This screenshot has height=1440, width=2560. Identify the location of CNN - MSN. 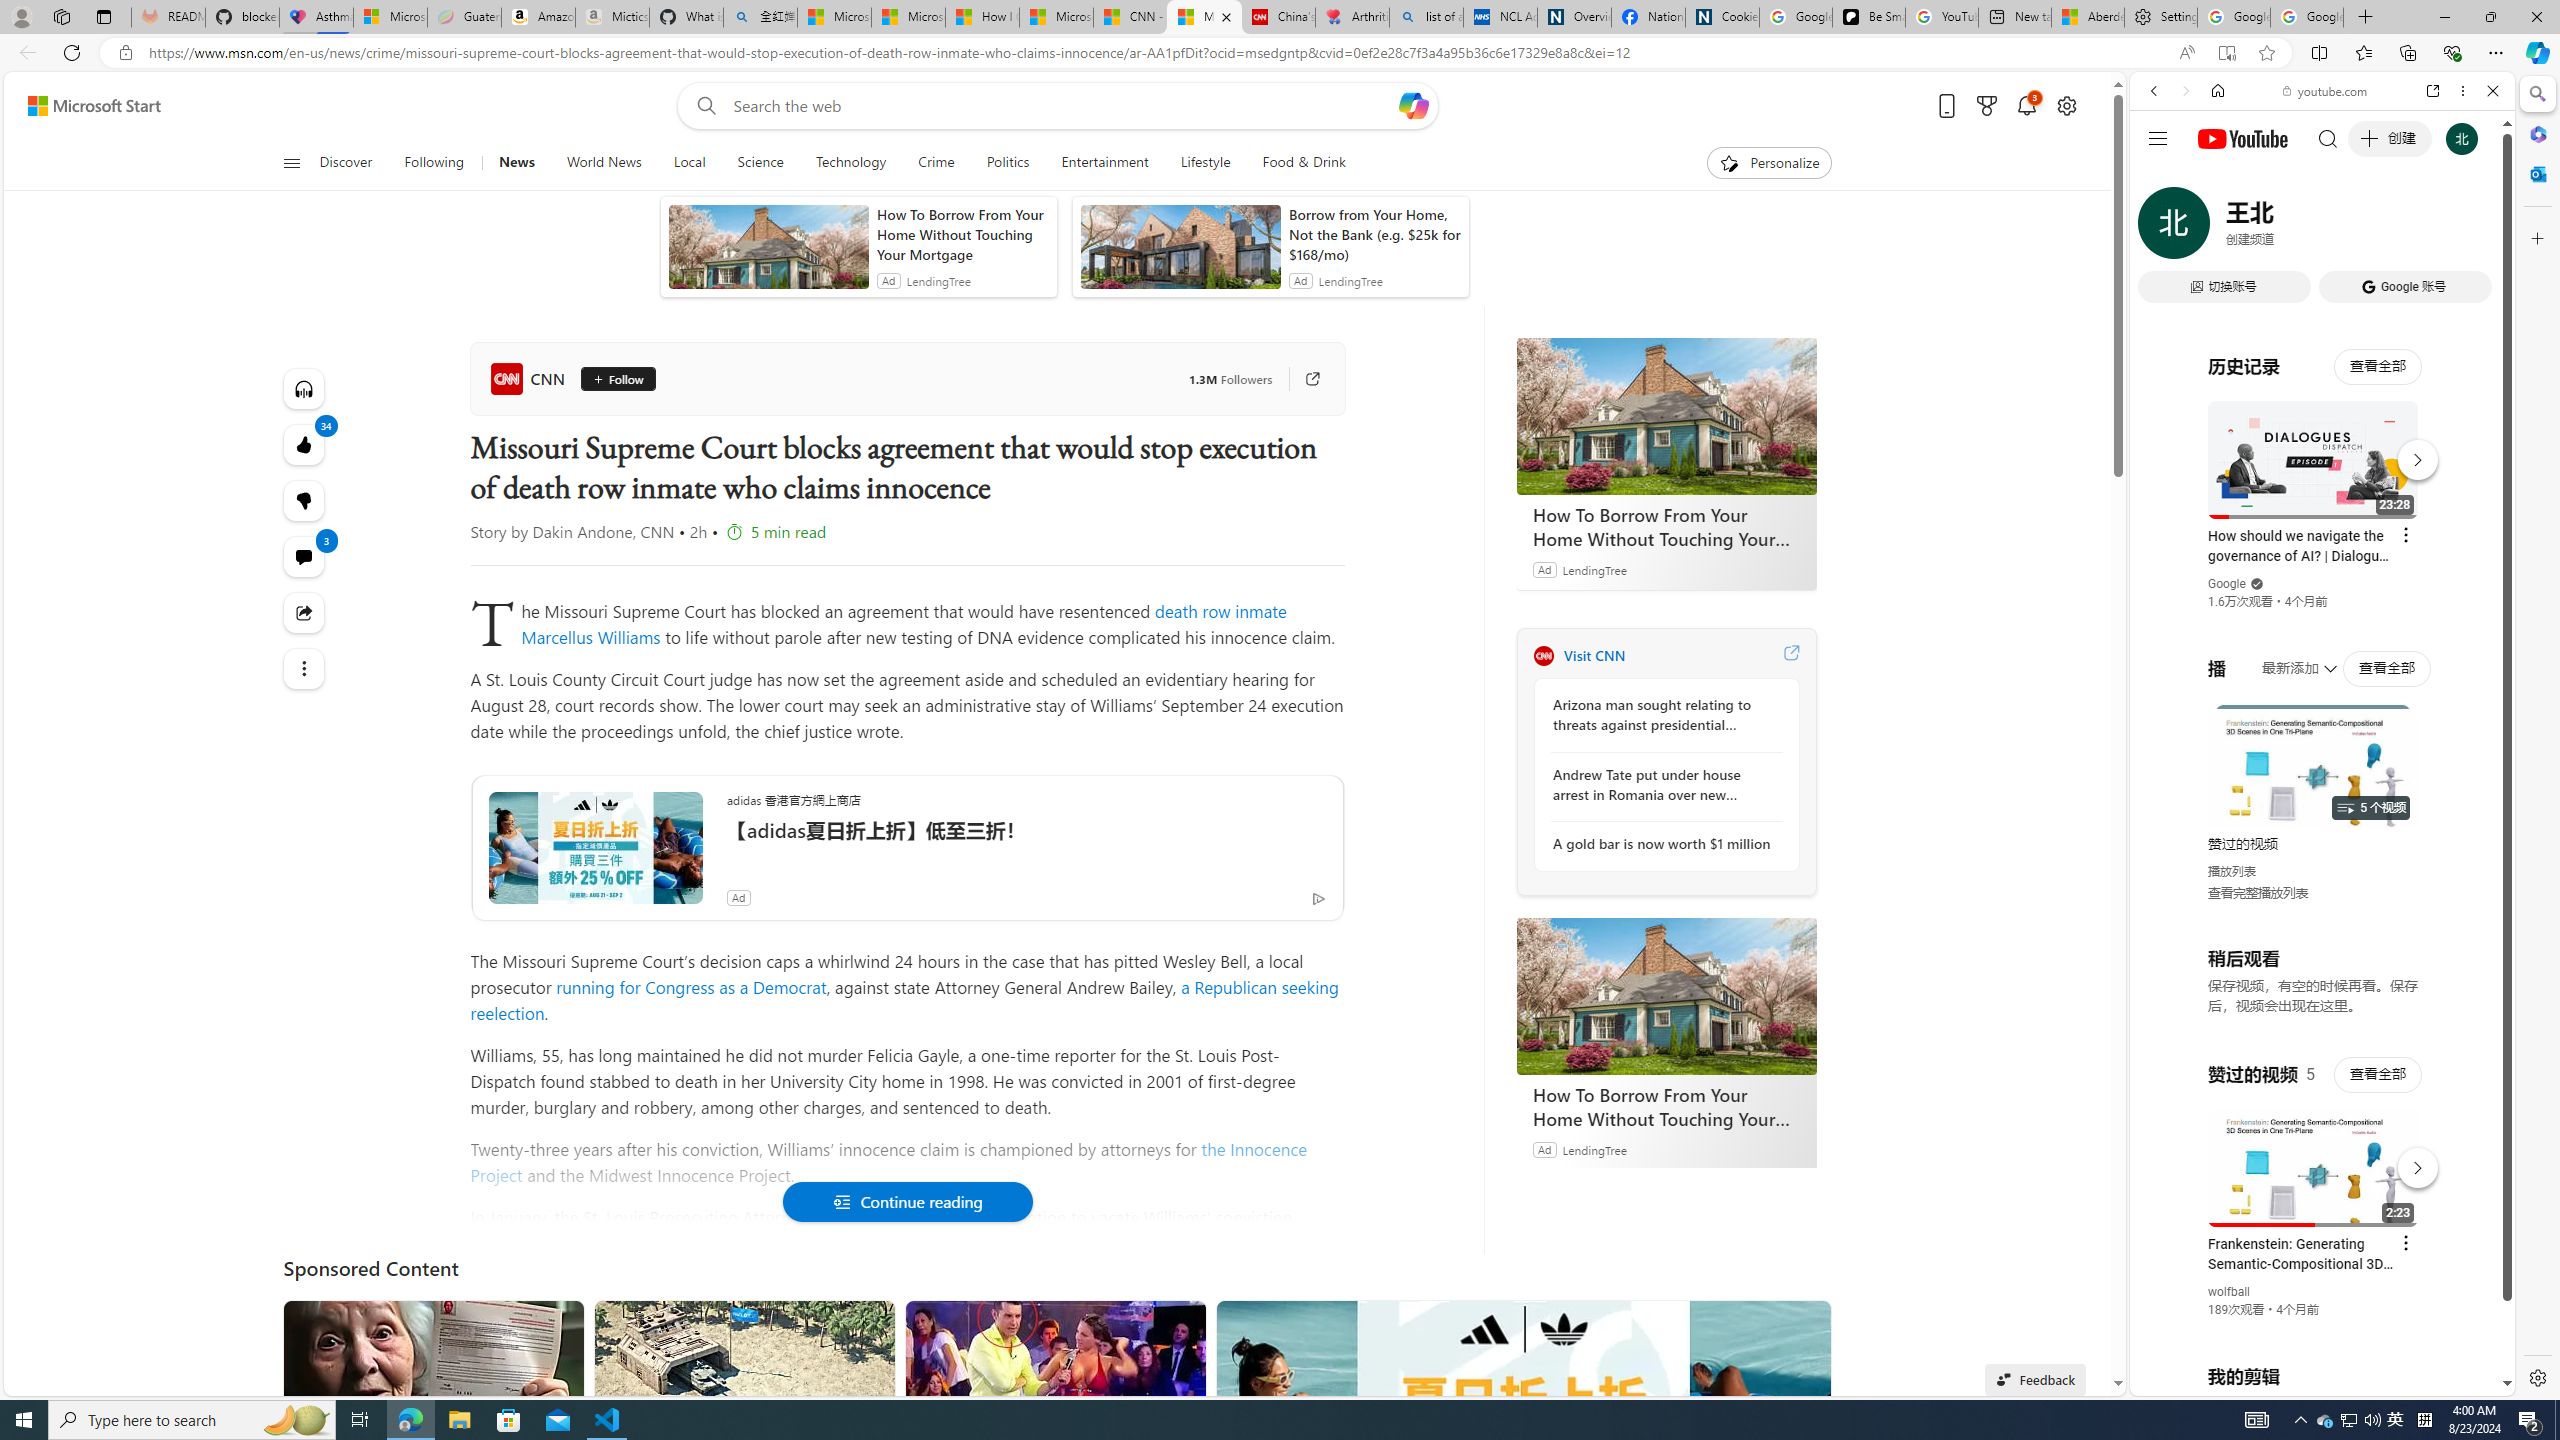
(1130, 17).